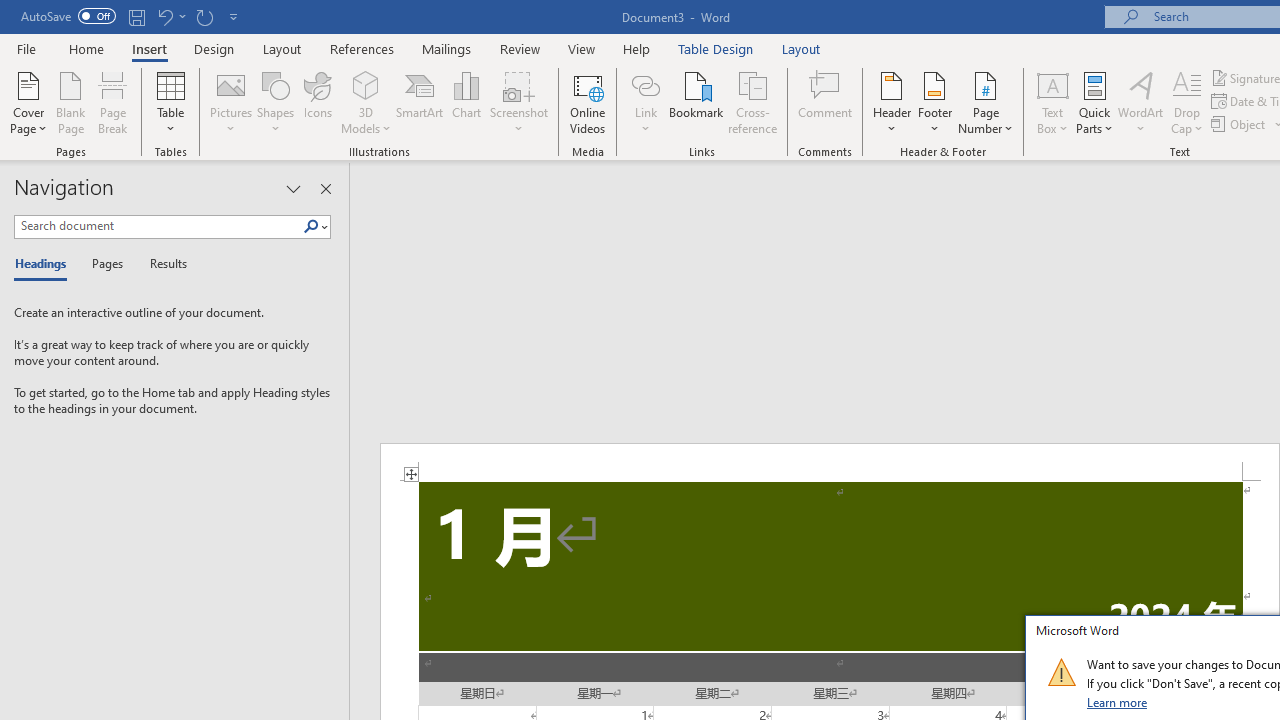  I want to click on Table, so click(170, 102).